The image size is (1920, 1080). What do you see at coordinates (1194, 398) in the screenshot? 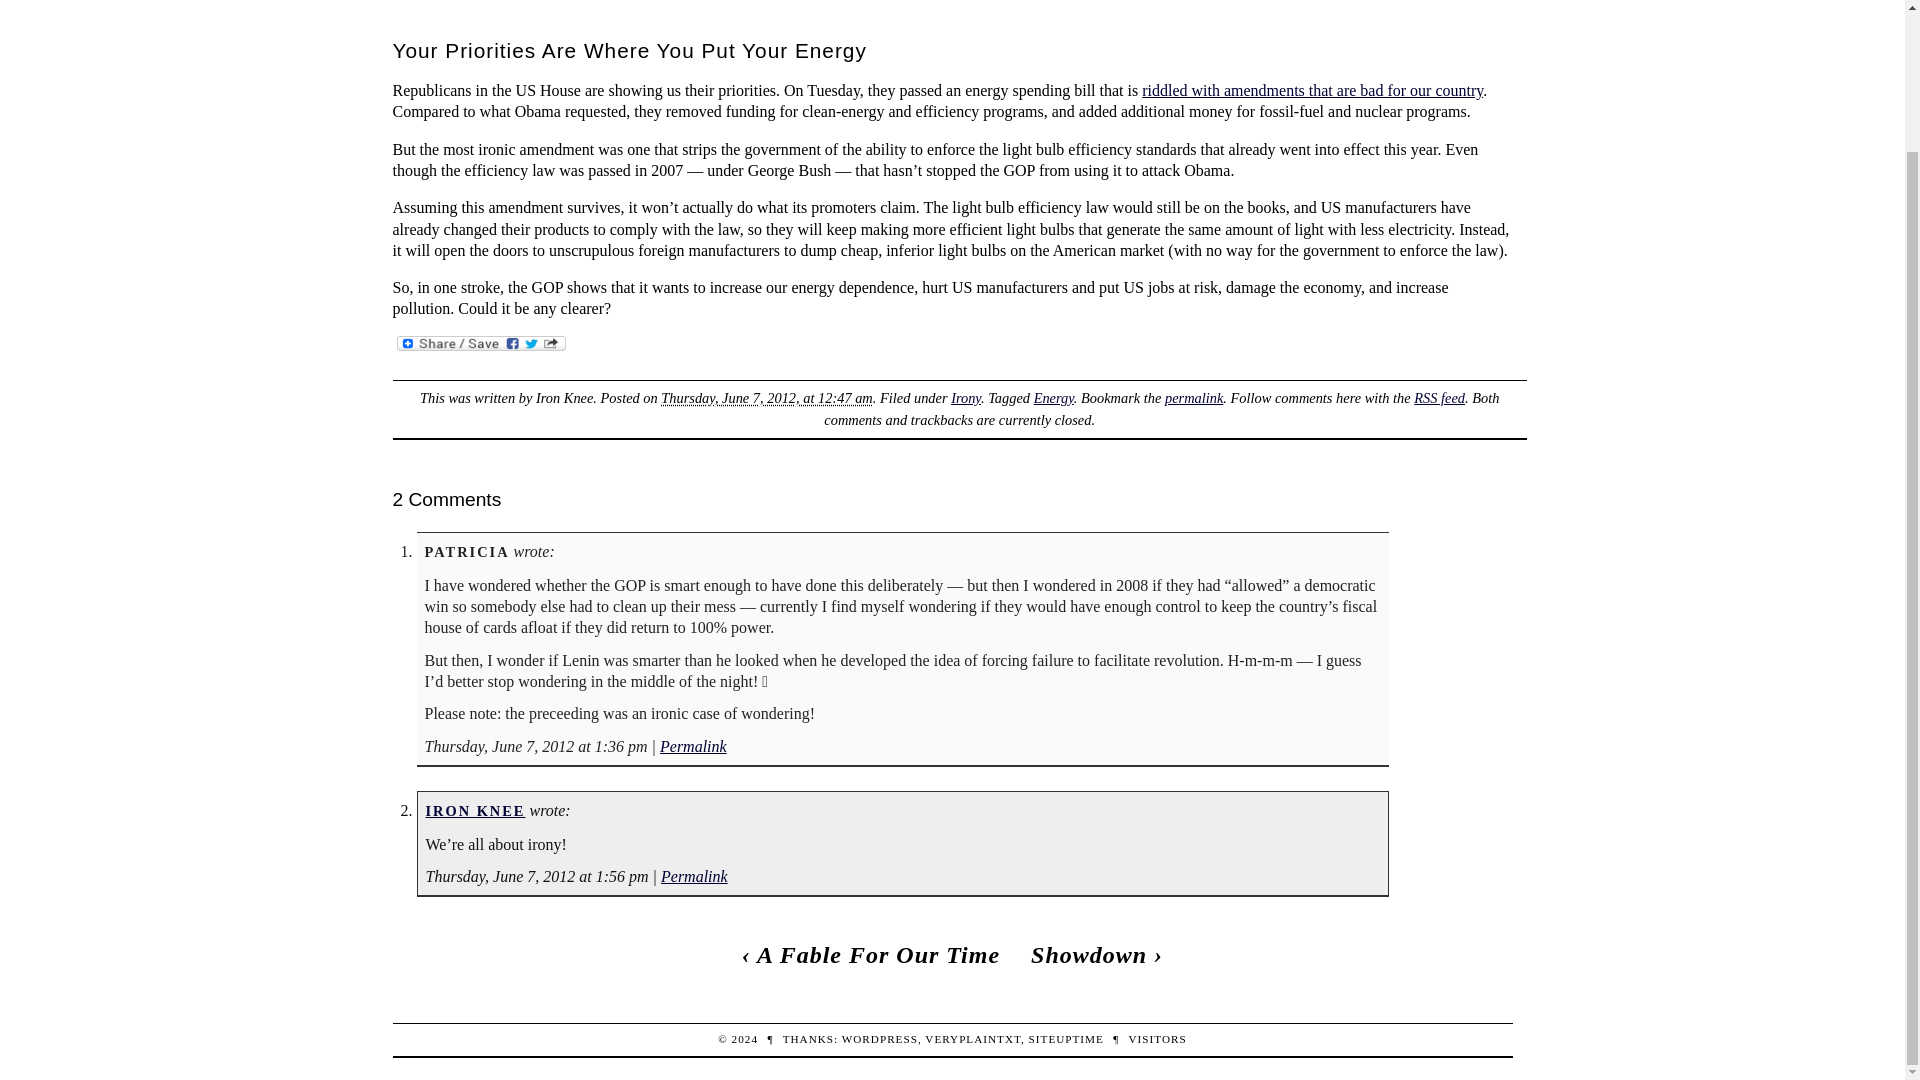
I see `permalink` at bounding box center [1194, 398].